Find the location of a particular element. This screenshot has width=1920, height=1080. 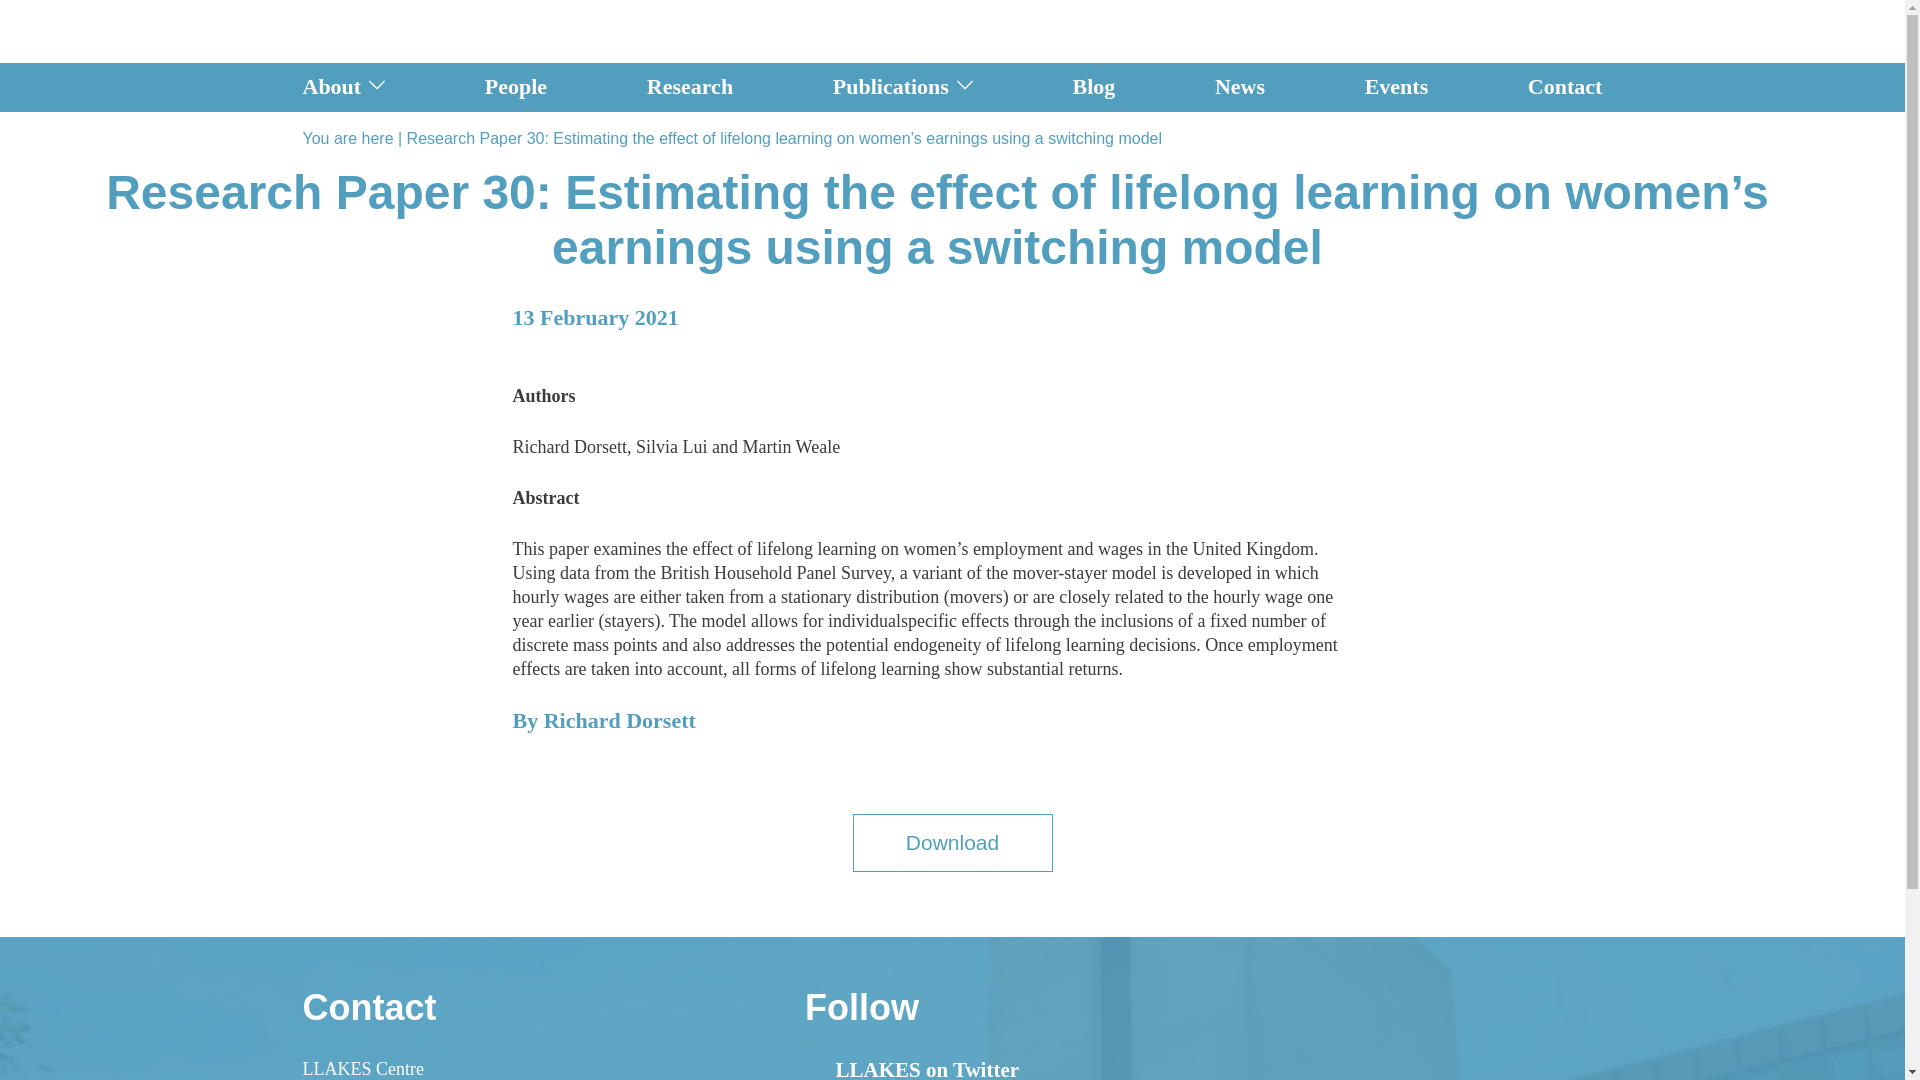

News is located at coordinates (1240, 87).